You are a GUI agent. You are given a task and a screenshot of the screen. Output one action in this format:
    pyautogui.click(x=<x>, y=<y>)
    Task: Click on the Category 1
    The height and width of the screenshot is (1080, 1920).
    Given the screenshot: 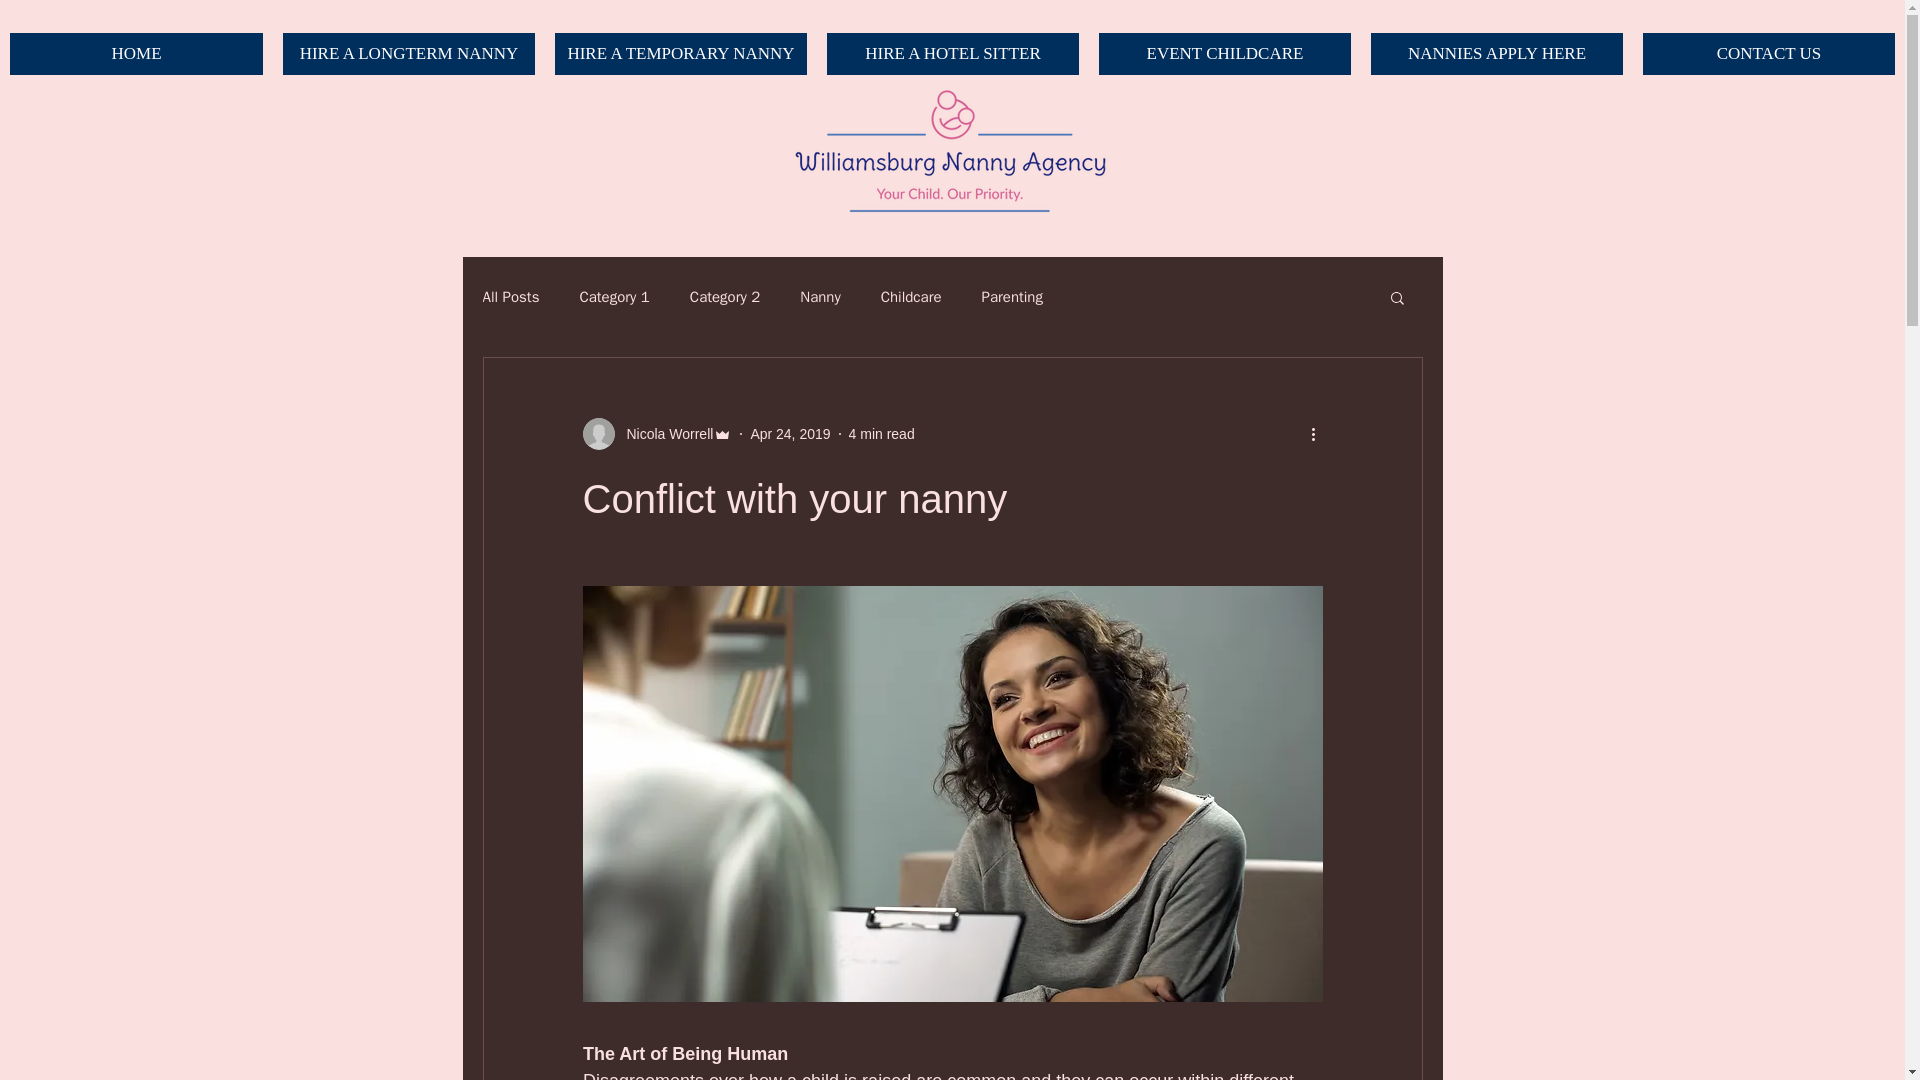 What is the action you would take?
    pyautogui.click(x=614, y=297)
    